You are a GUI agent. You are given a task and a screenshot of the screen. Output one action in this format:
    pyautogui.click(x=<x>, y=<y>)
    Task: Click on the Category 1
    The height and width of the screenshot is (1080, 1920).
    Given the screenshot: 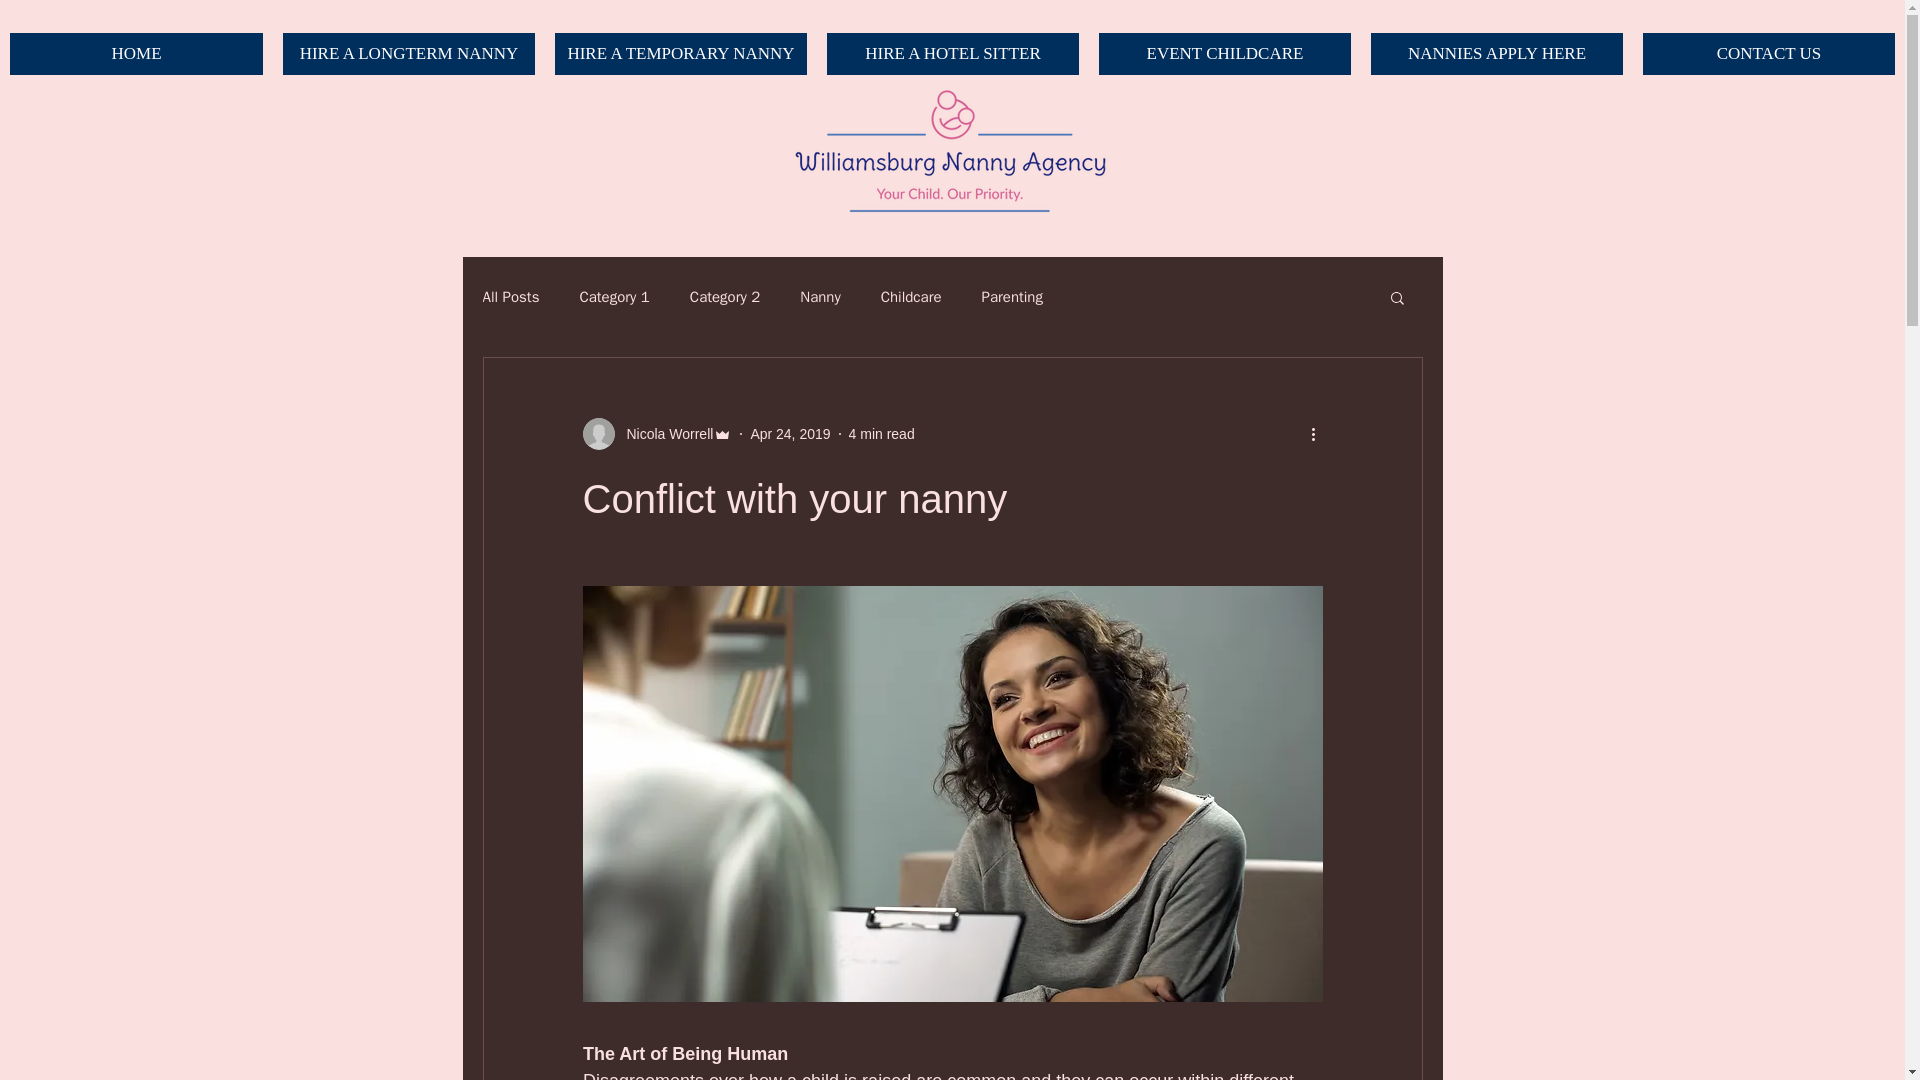 What is the action you would take?
    pyautogui.click(x=614, y=297)
    